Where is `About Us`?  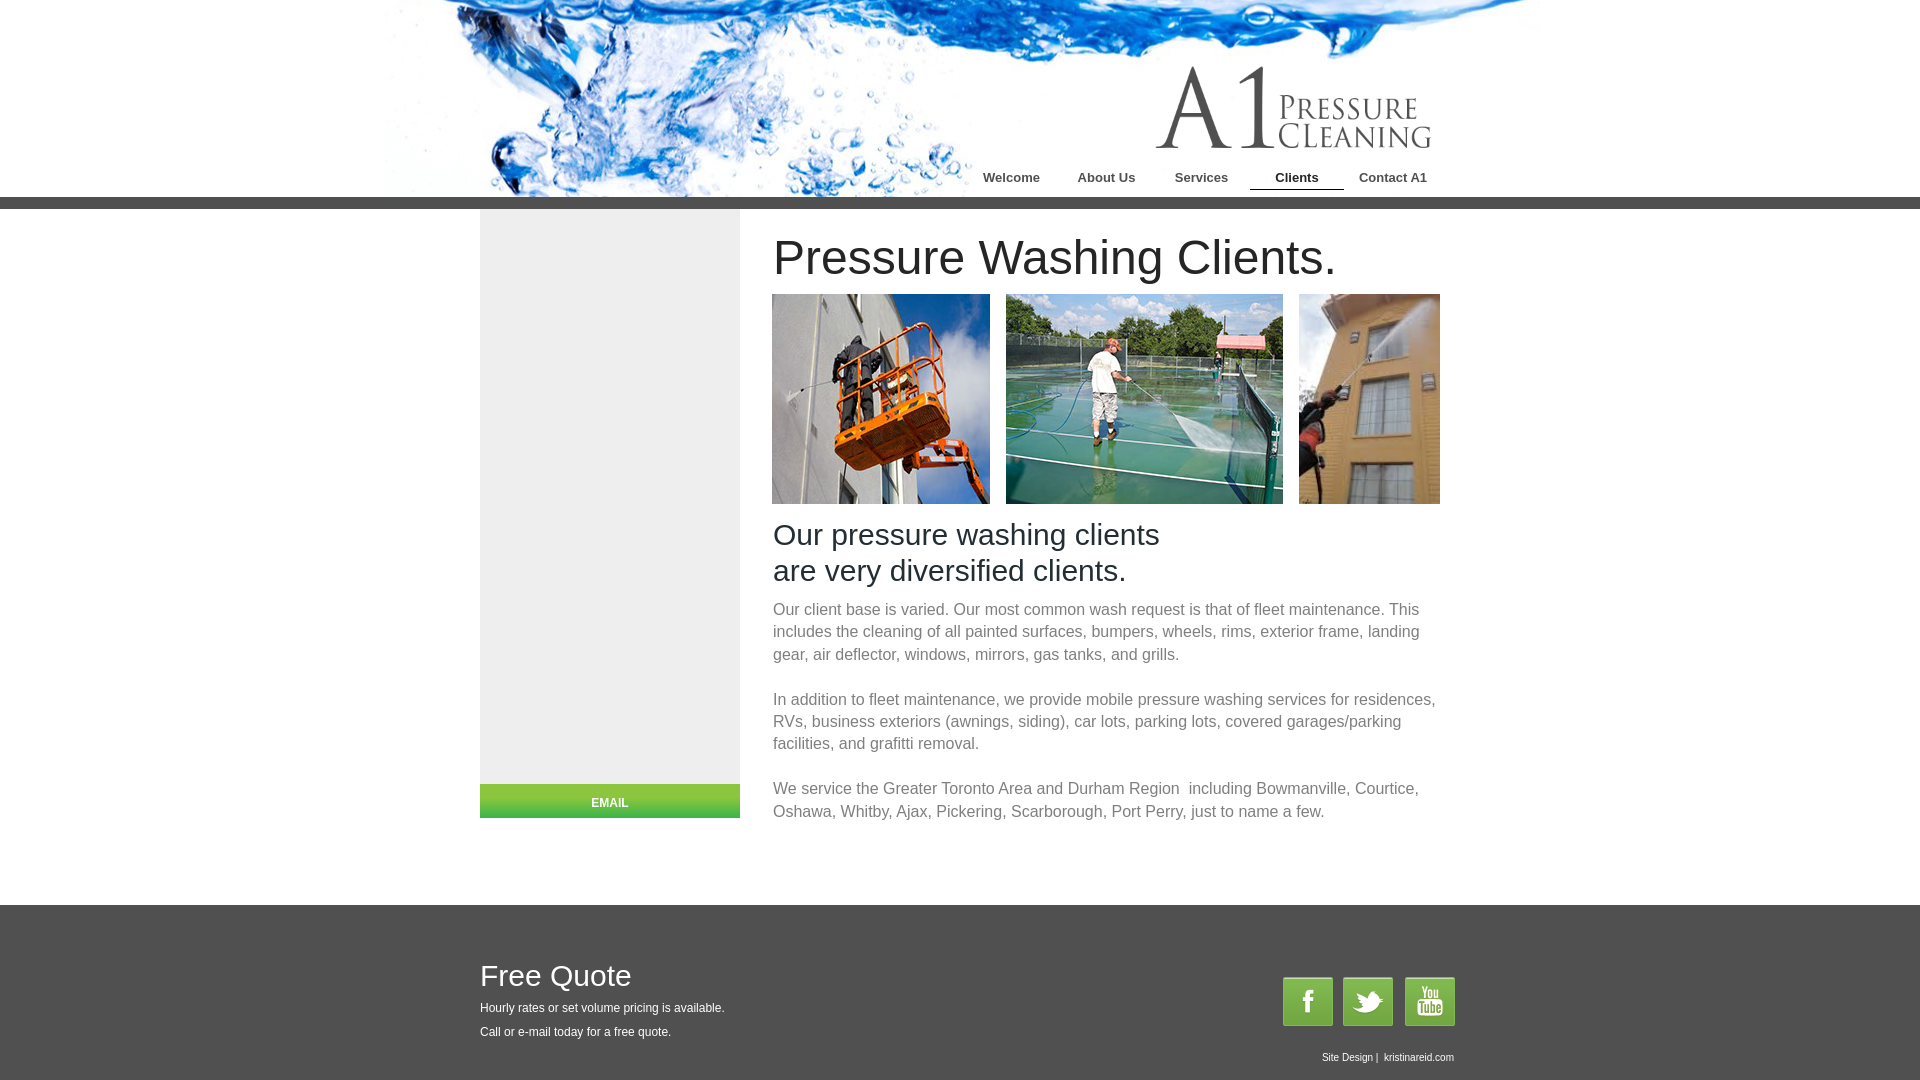 About Us is located at coordinates (1106, 176).